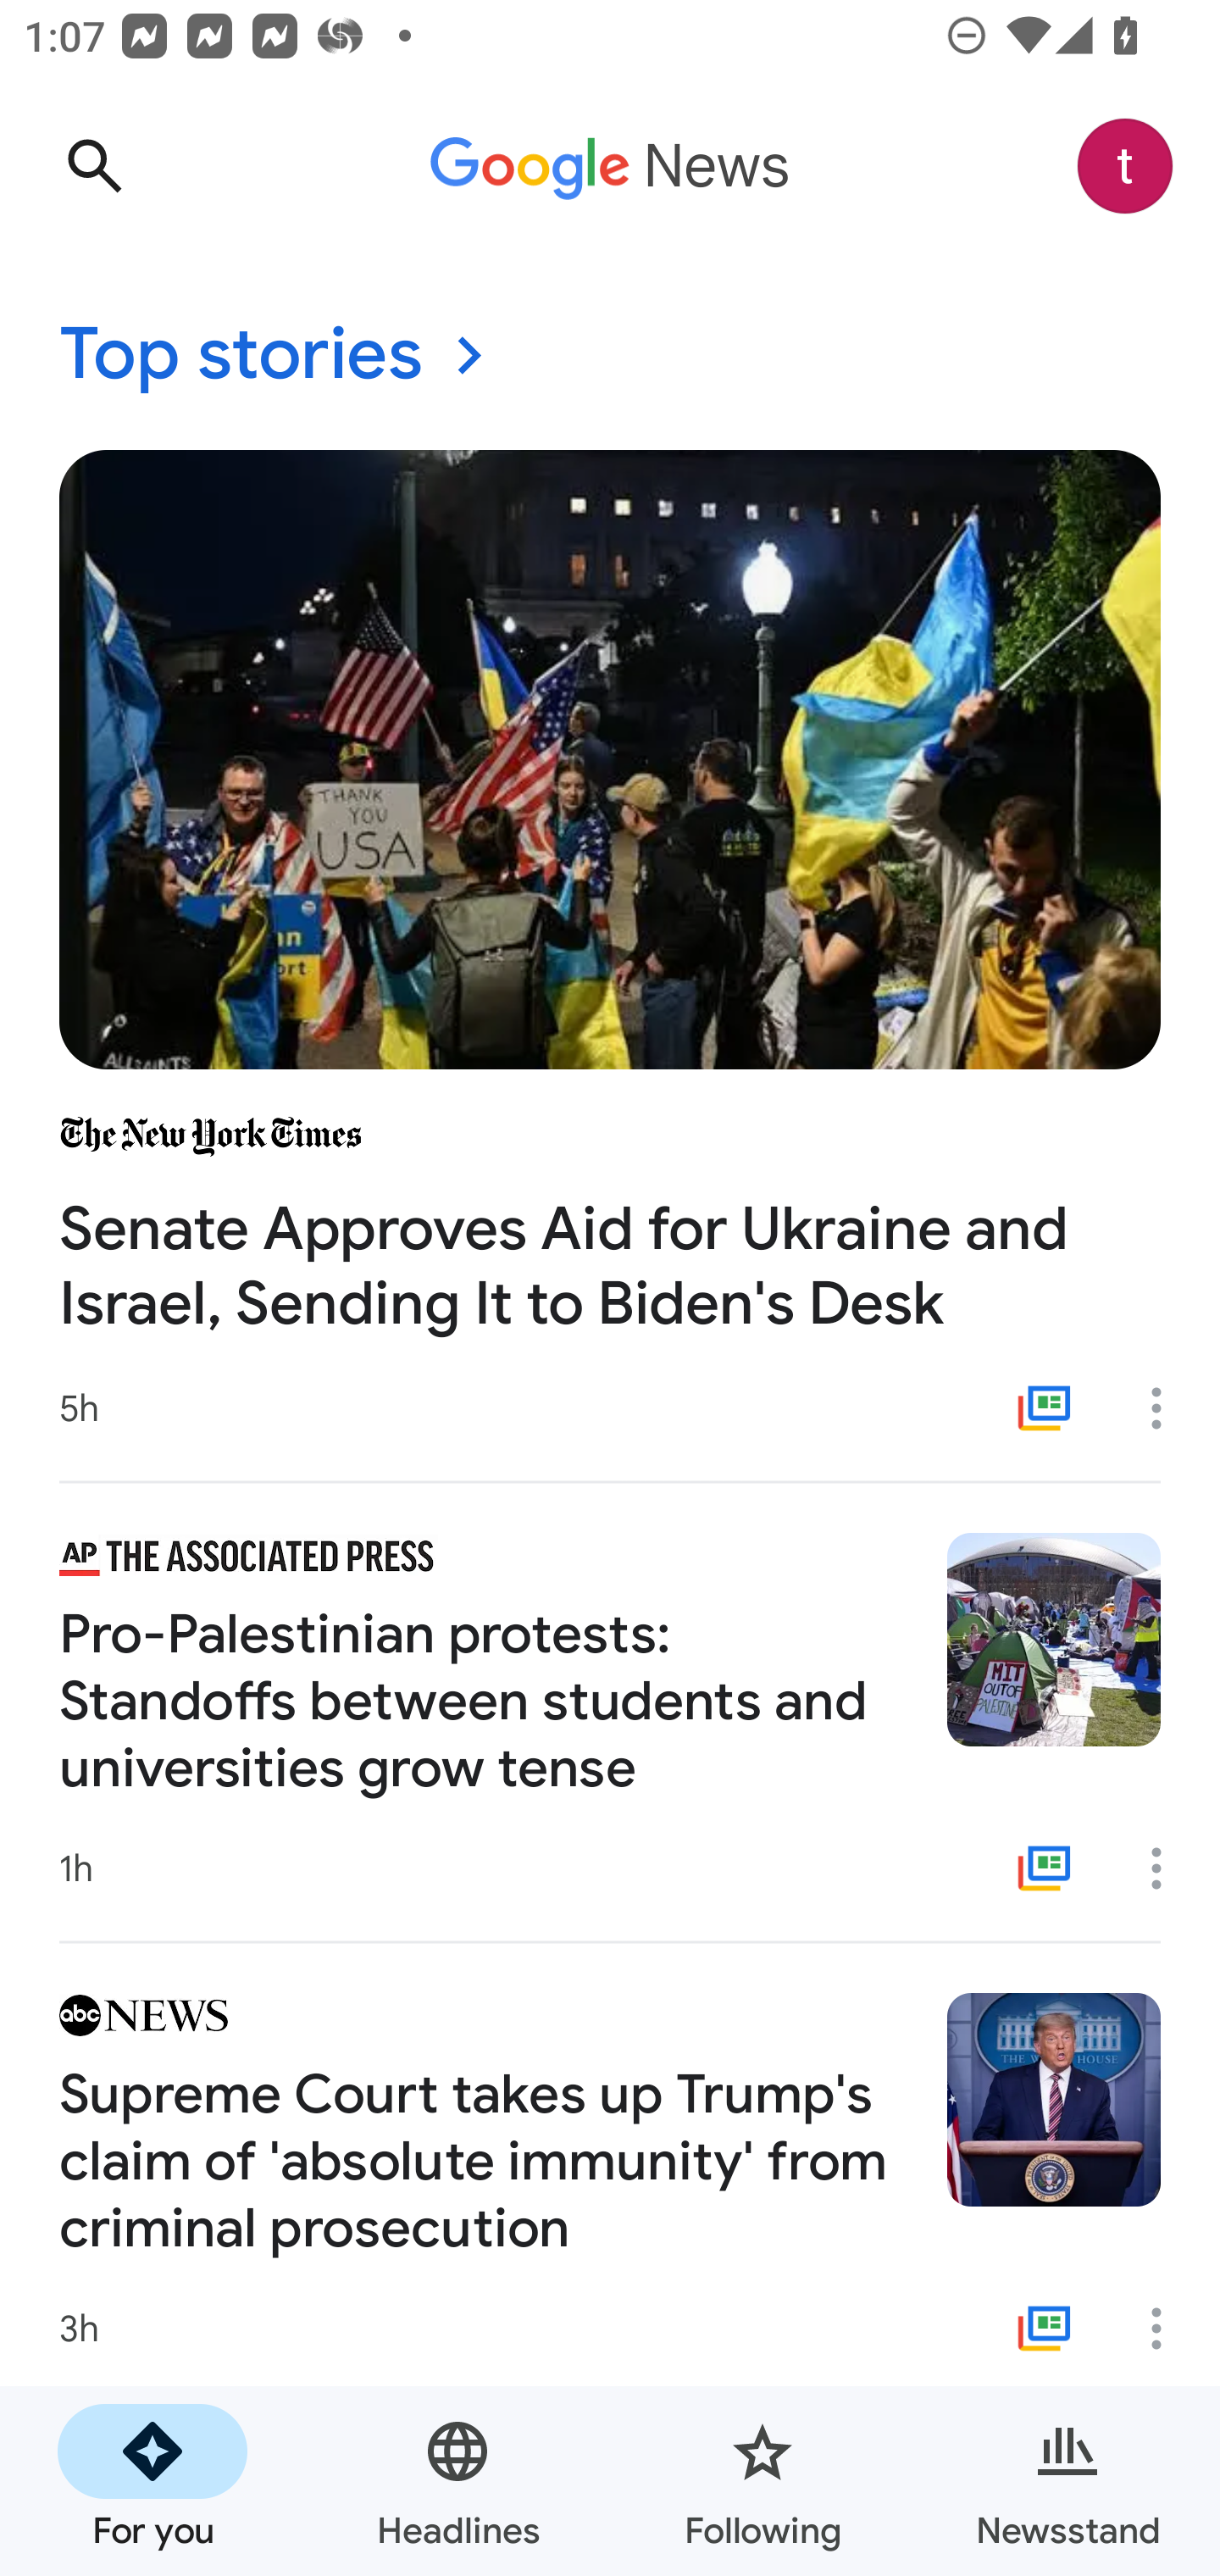 This screenshot has width=1220, height=2576. What do you see at coordinates (1167, 1868) in the screenshot?
I see `More options` at bounding box center [1167, 1868].